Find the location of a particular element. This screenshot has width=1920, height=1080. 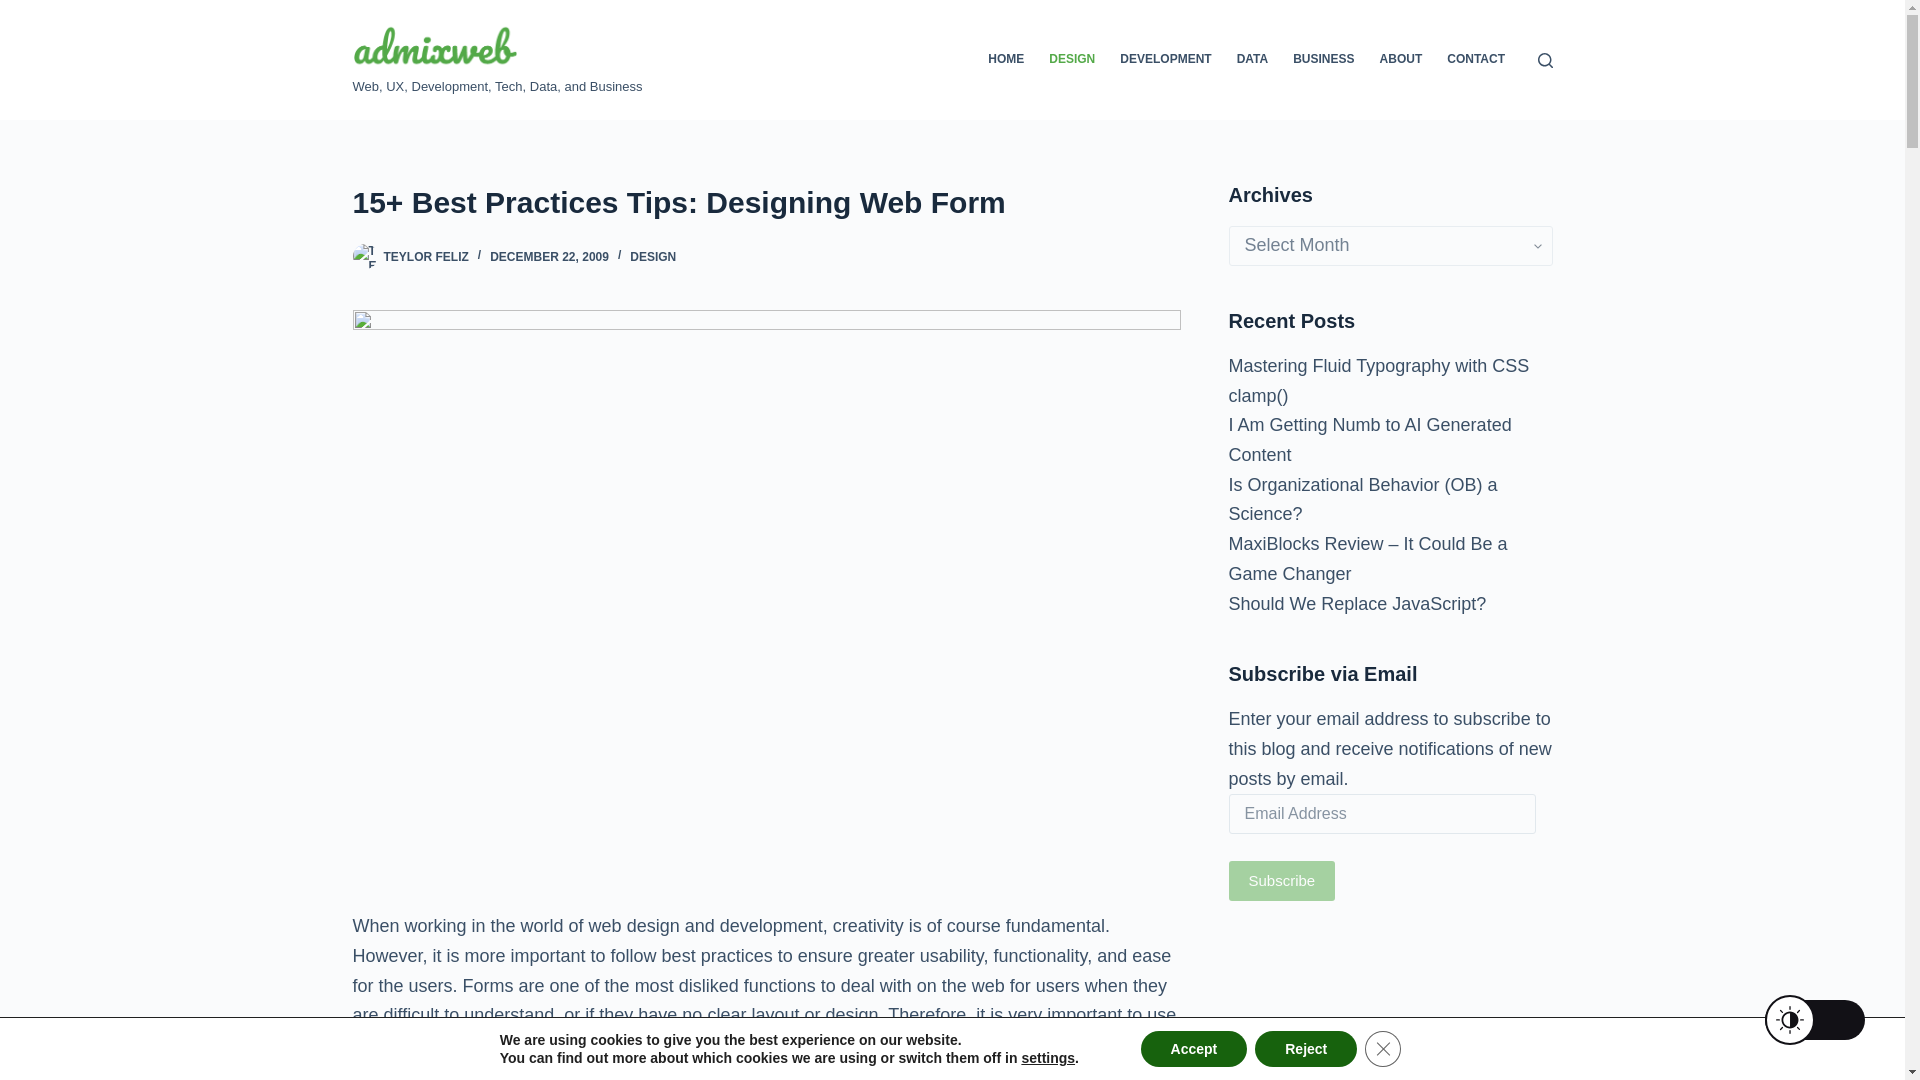

DEVELOPMENT is located at coordinates (1166, 60).